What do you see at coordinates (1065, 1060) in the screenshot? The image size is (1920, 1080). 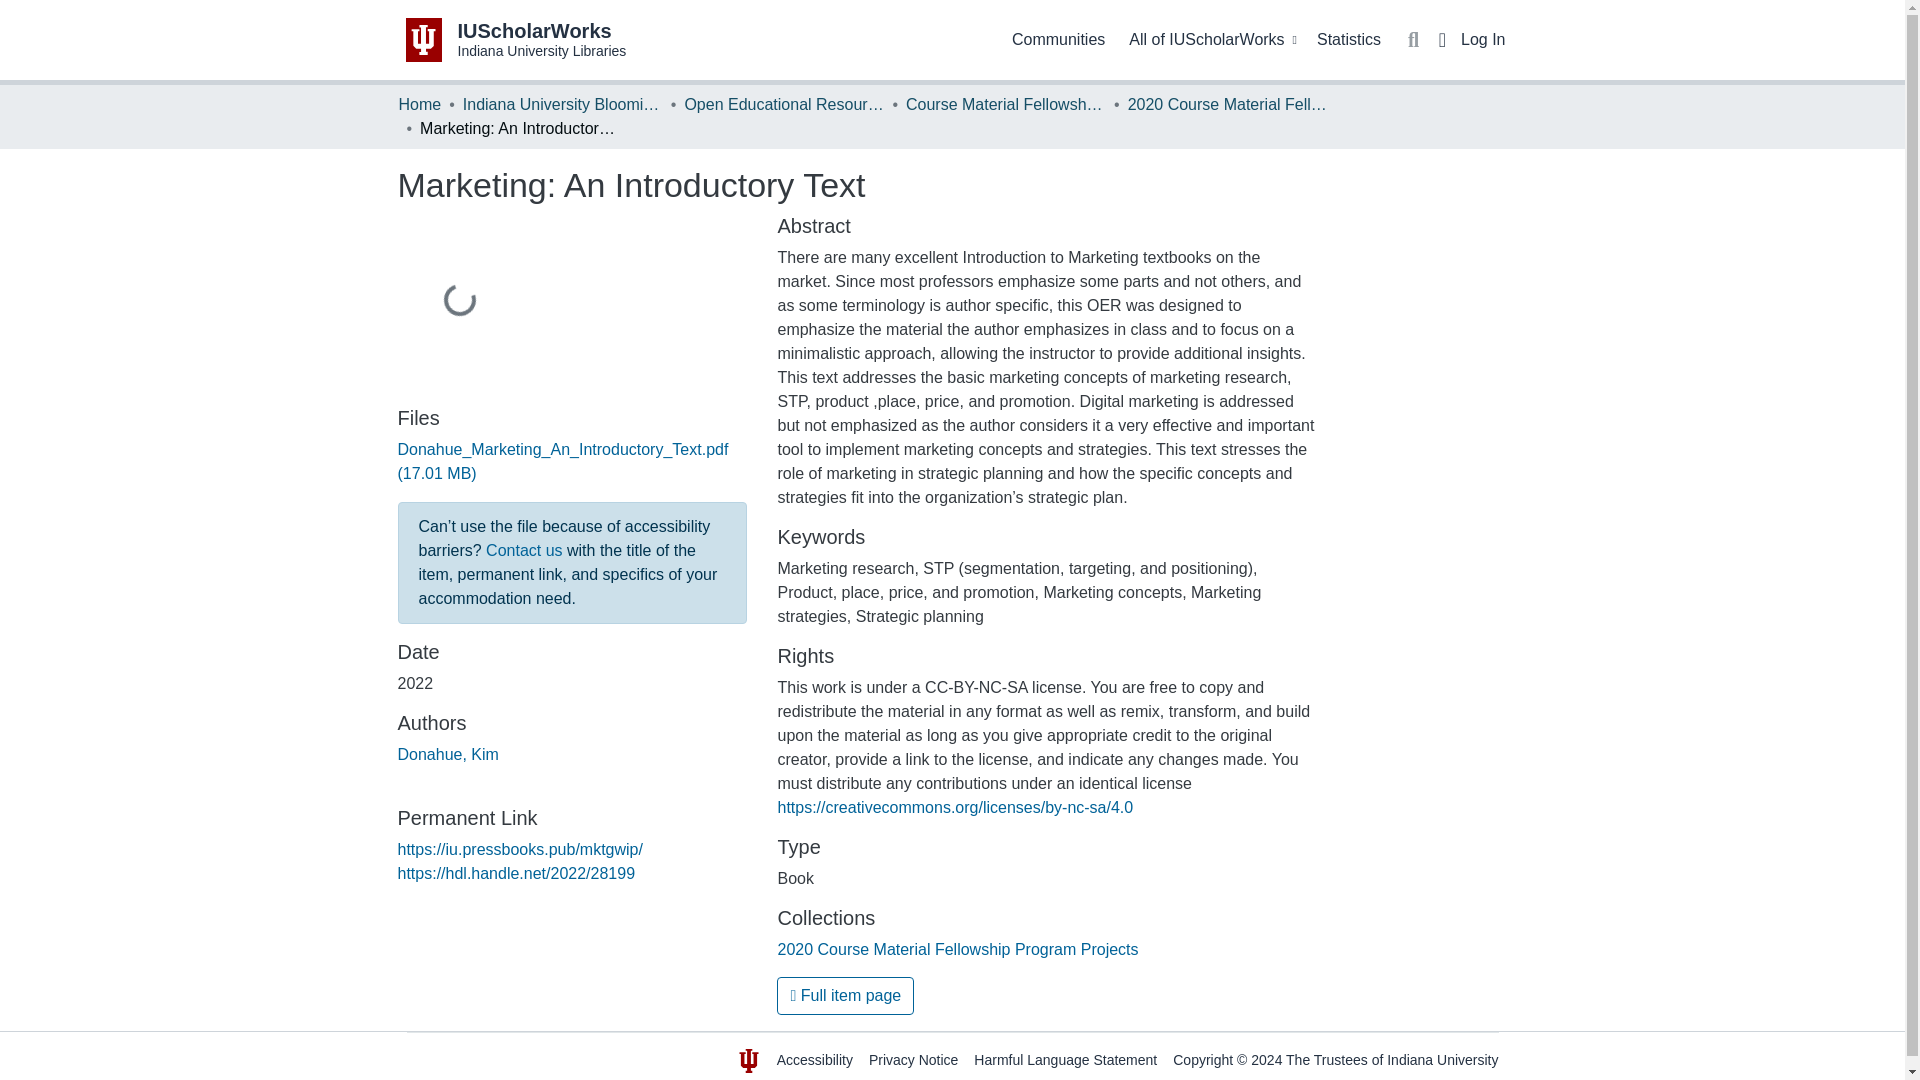 I see `Harmful Language Statement` at bounding box center [1065, 1060].